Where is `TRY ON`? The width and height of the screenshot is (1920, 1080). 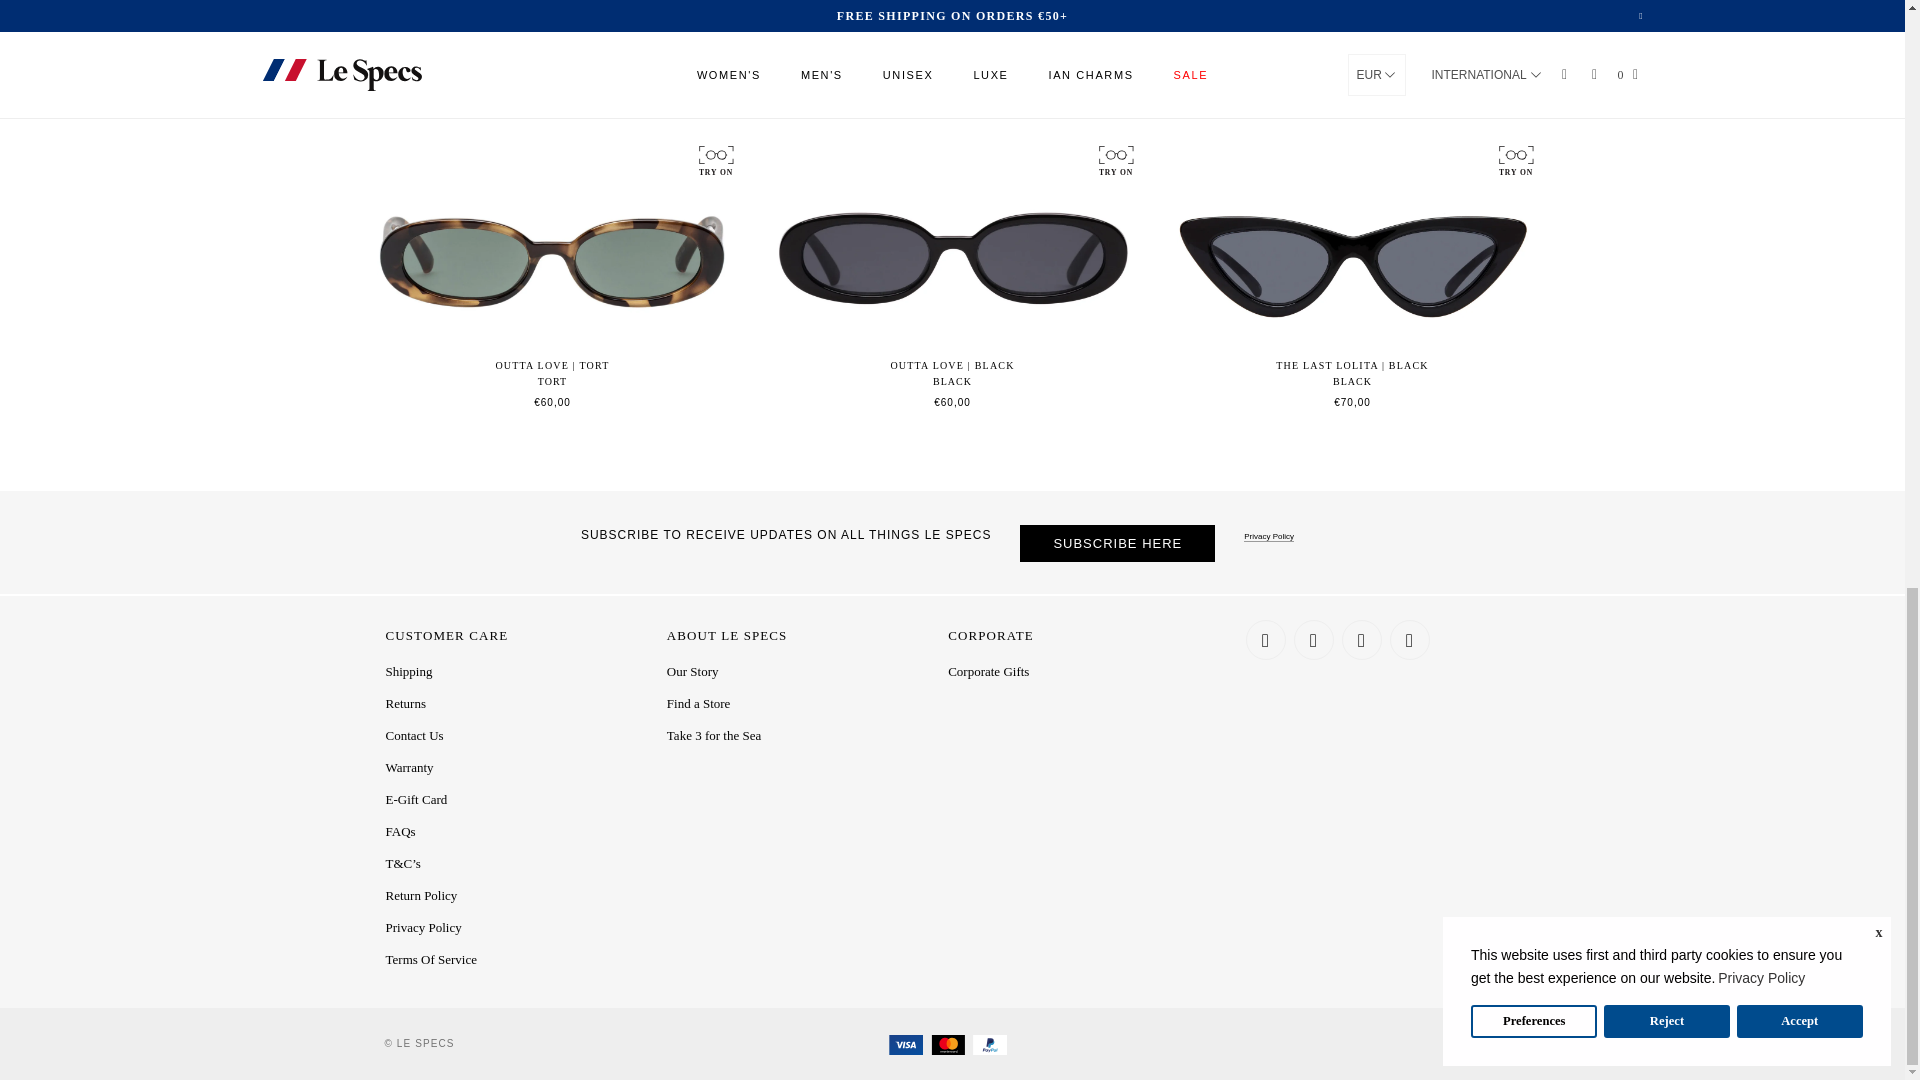
TRY ON is located at coordinates (714, 160).